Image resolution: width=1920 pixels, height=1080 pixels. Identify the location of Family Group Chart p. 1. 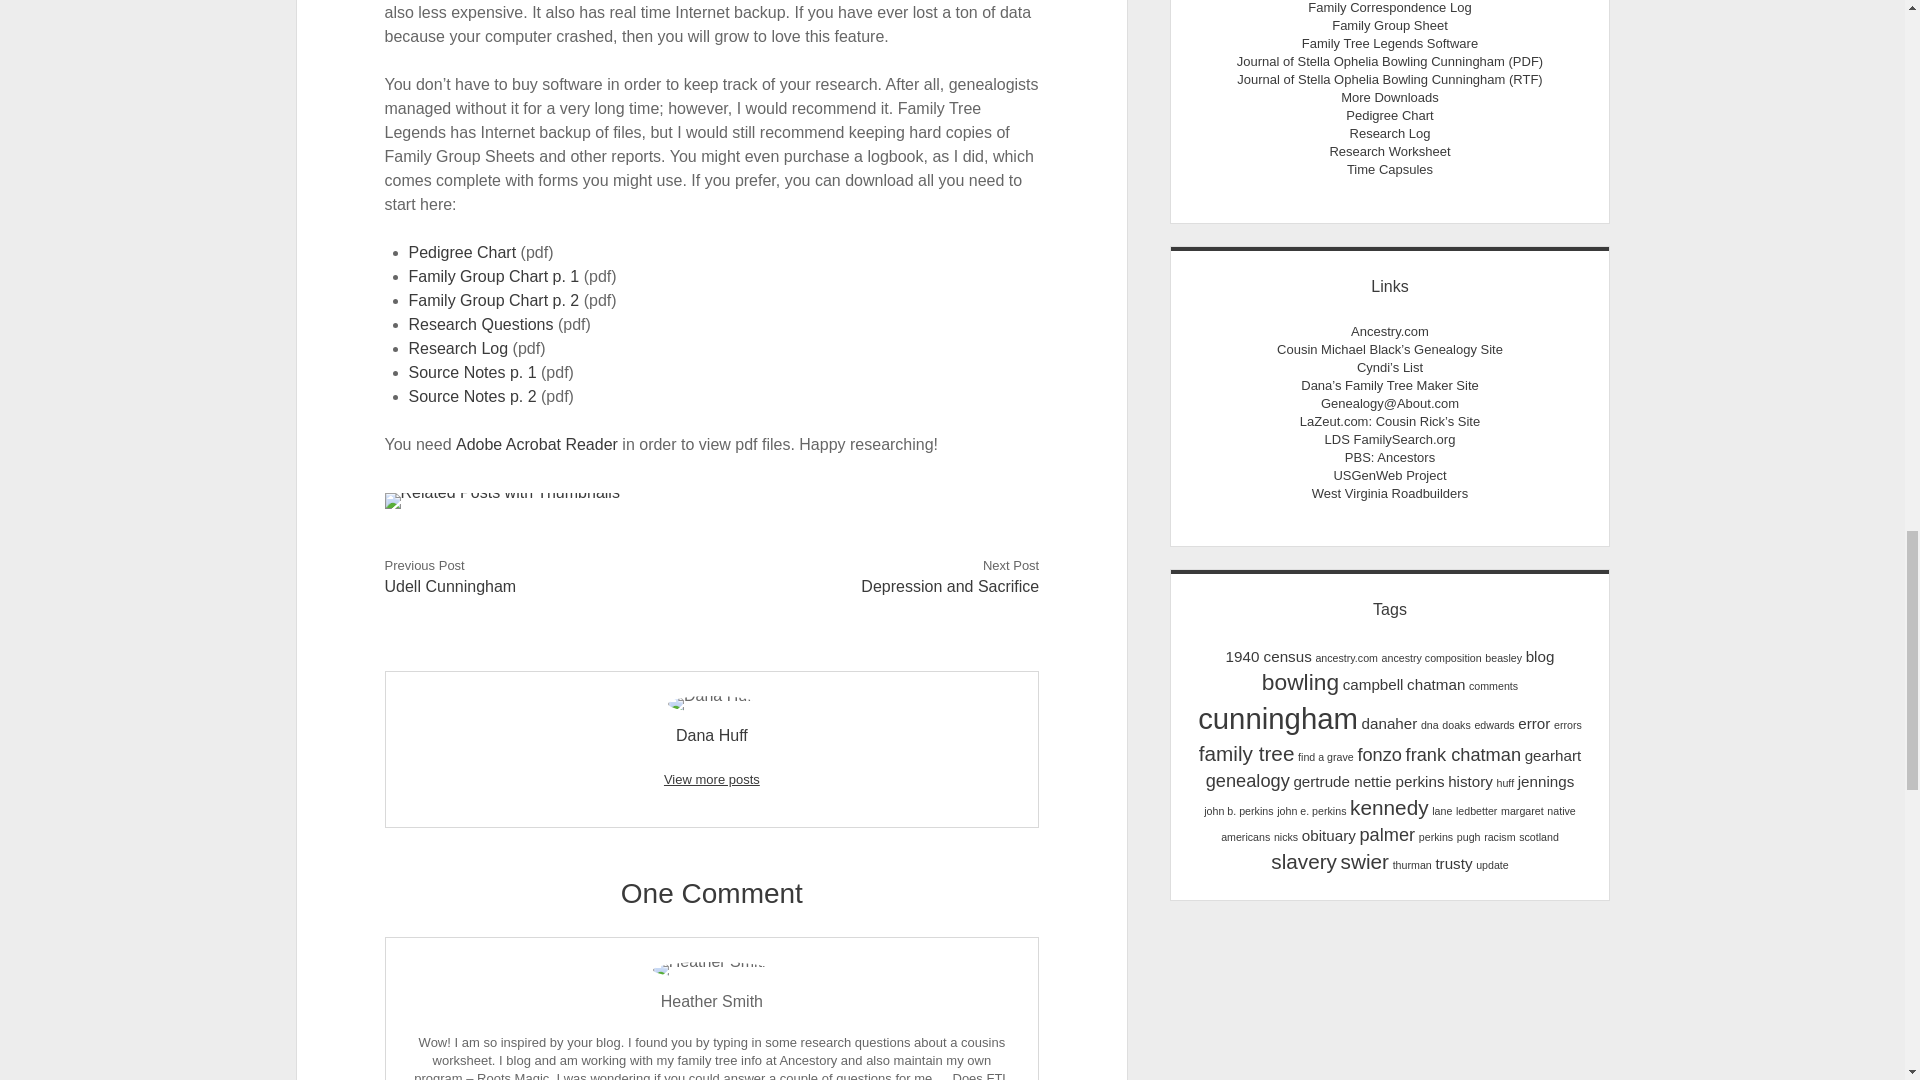
(494, 276).